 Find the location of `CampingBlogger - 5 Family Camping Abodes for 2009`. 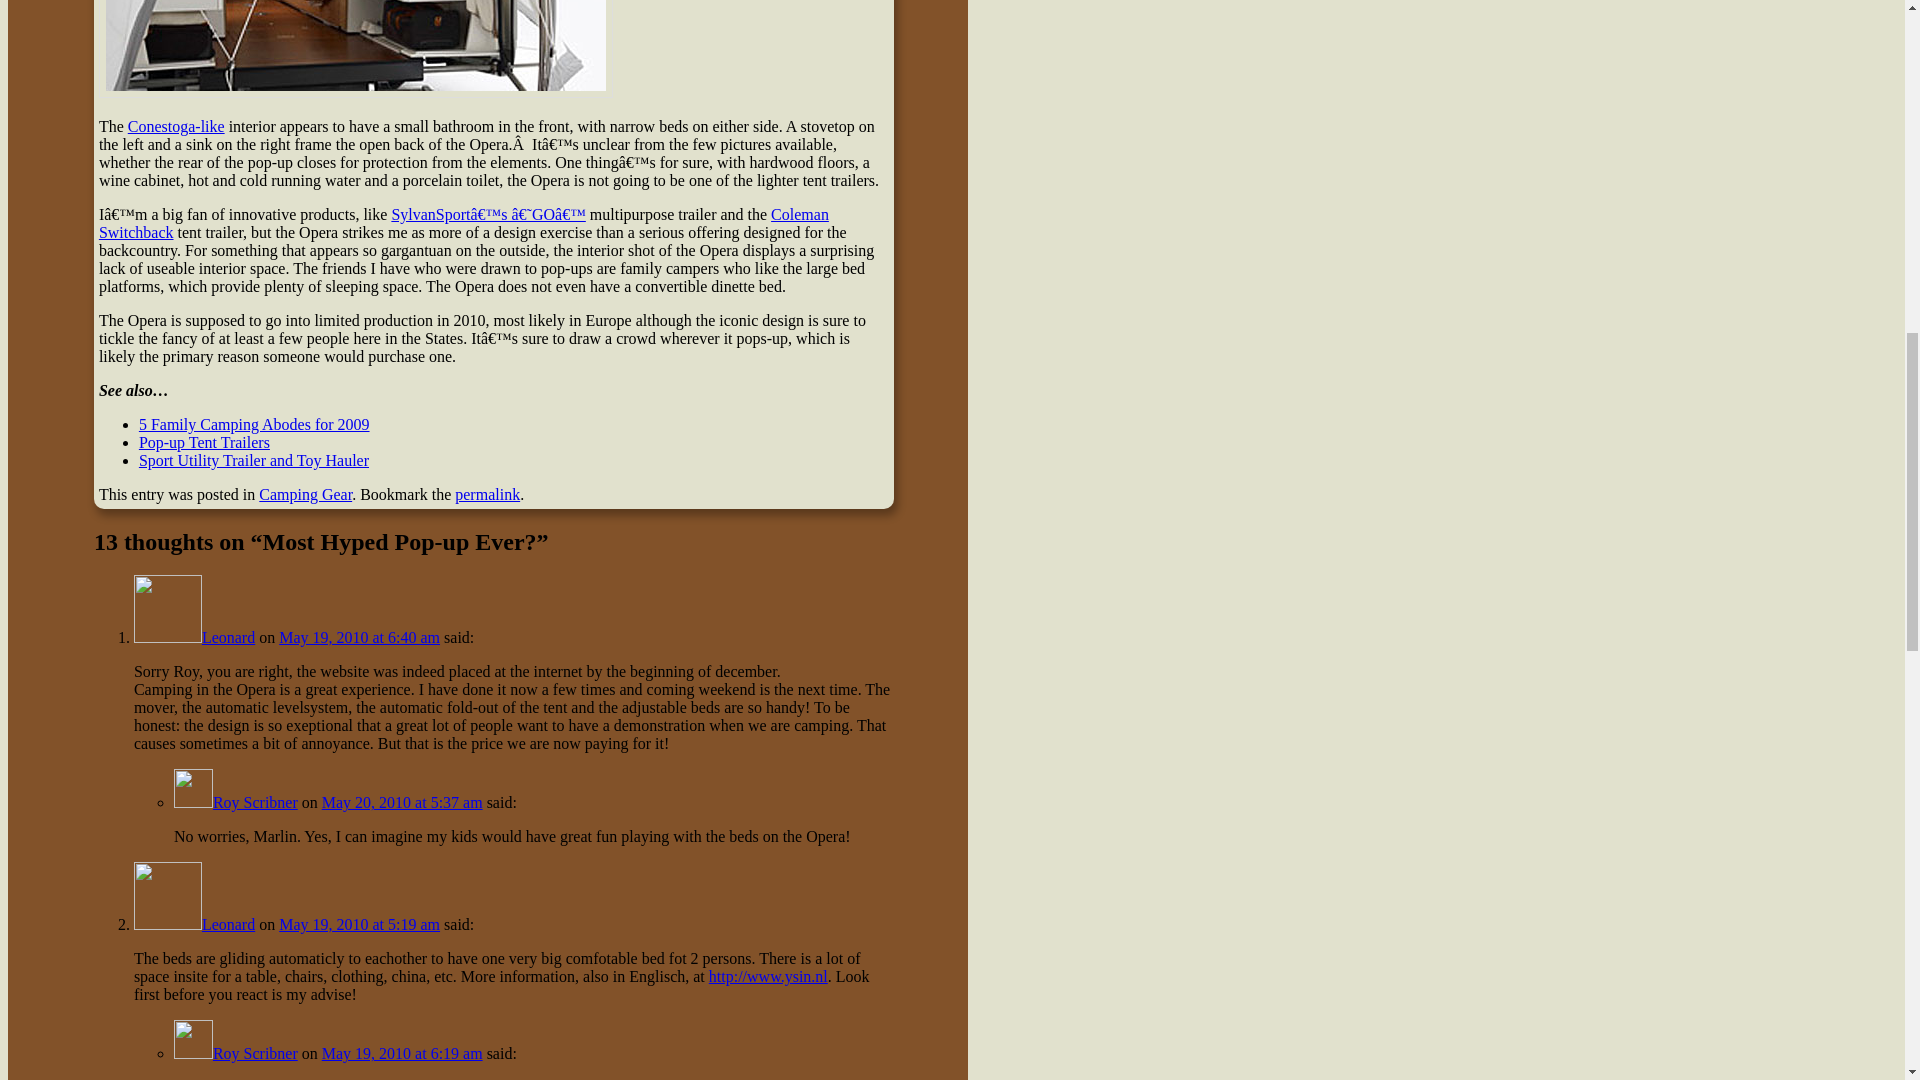

CampingBlogger - 5 Family Camping Abodes for 2009 is located at coordinates (254, 424).